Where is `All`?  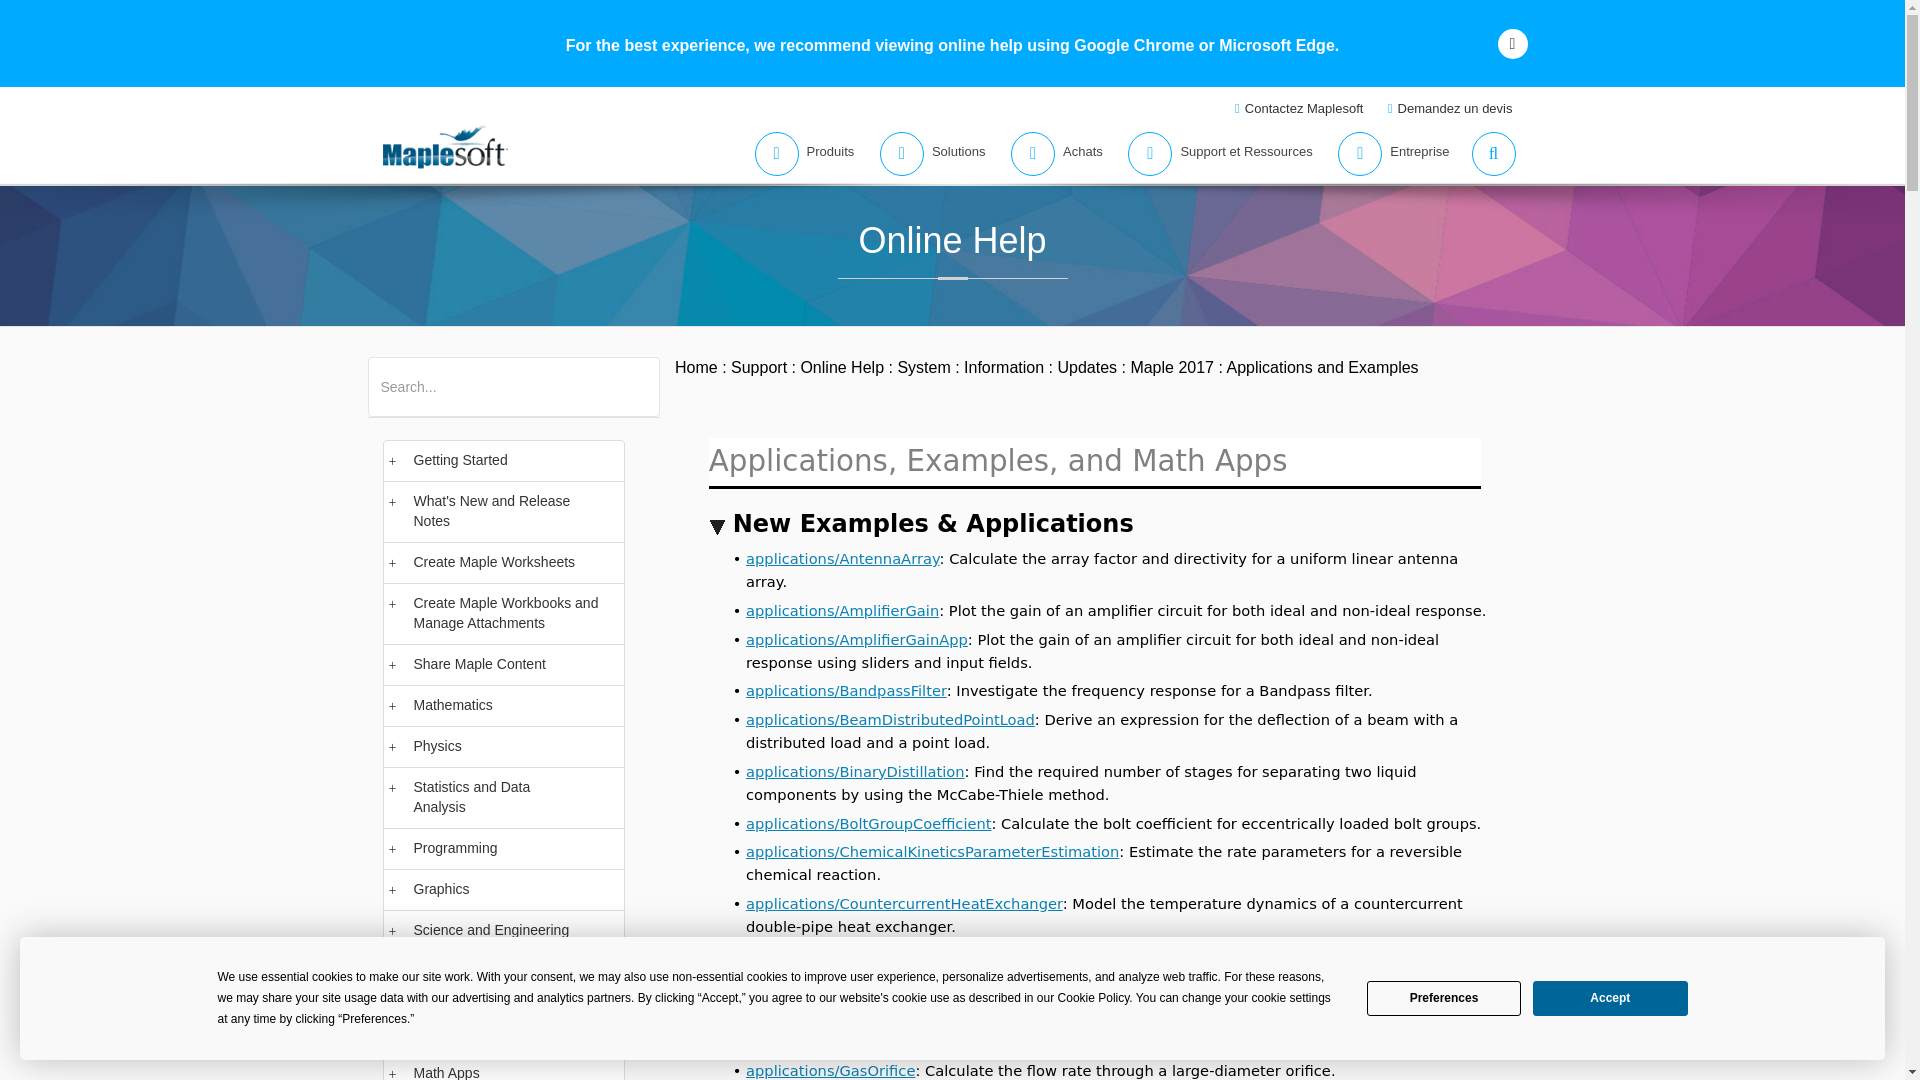
All is located at coordinates (388, 374).